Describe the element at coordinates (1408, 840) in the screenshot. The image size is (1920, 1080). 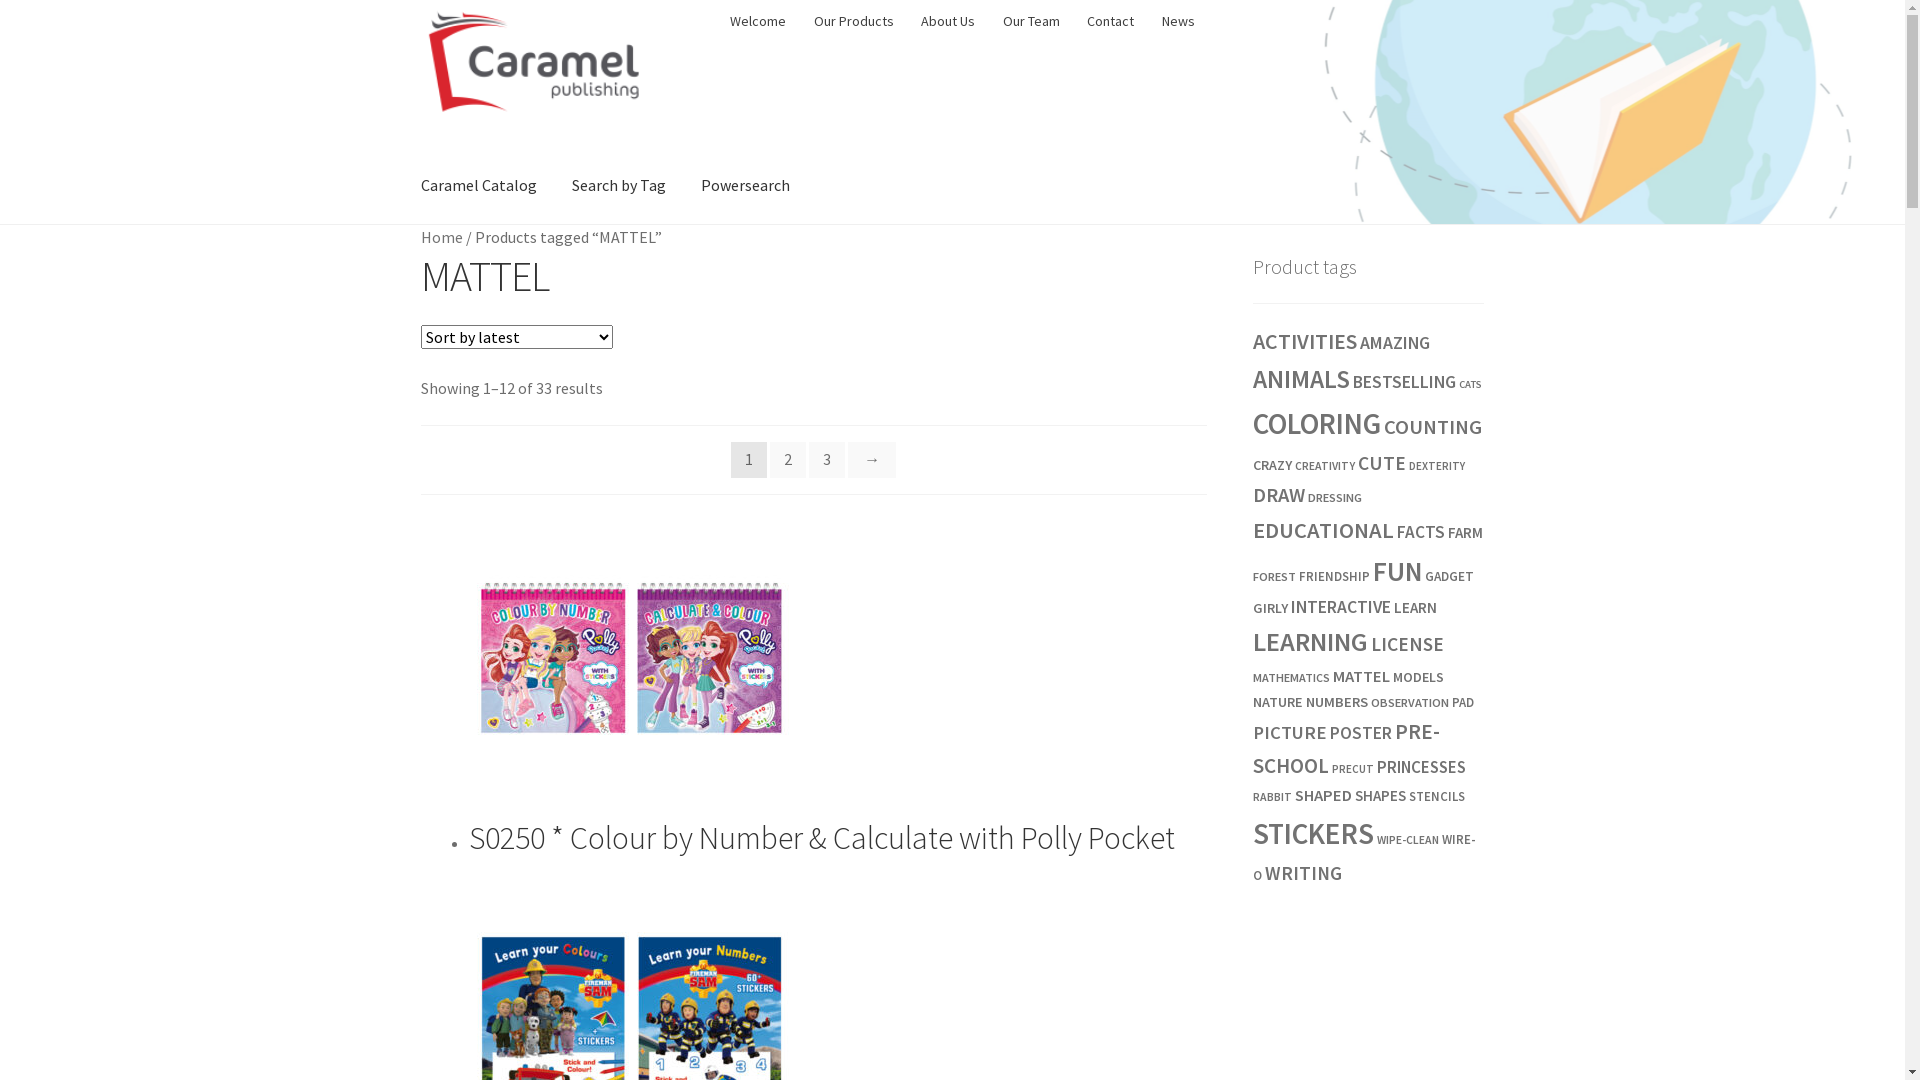
I see `WIPE-CLEAN` at that location.